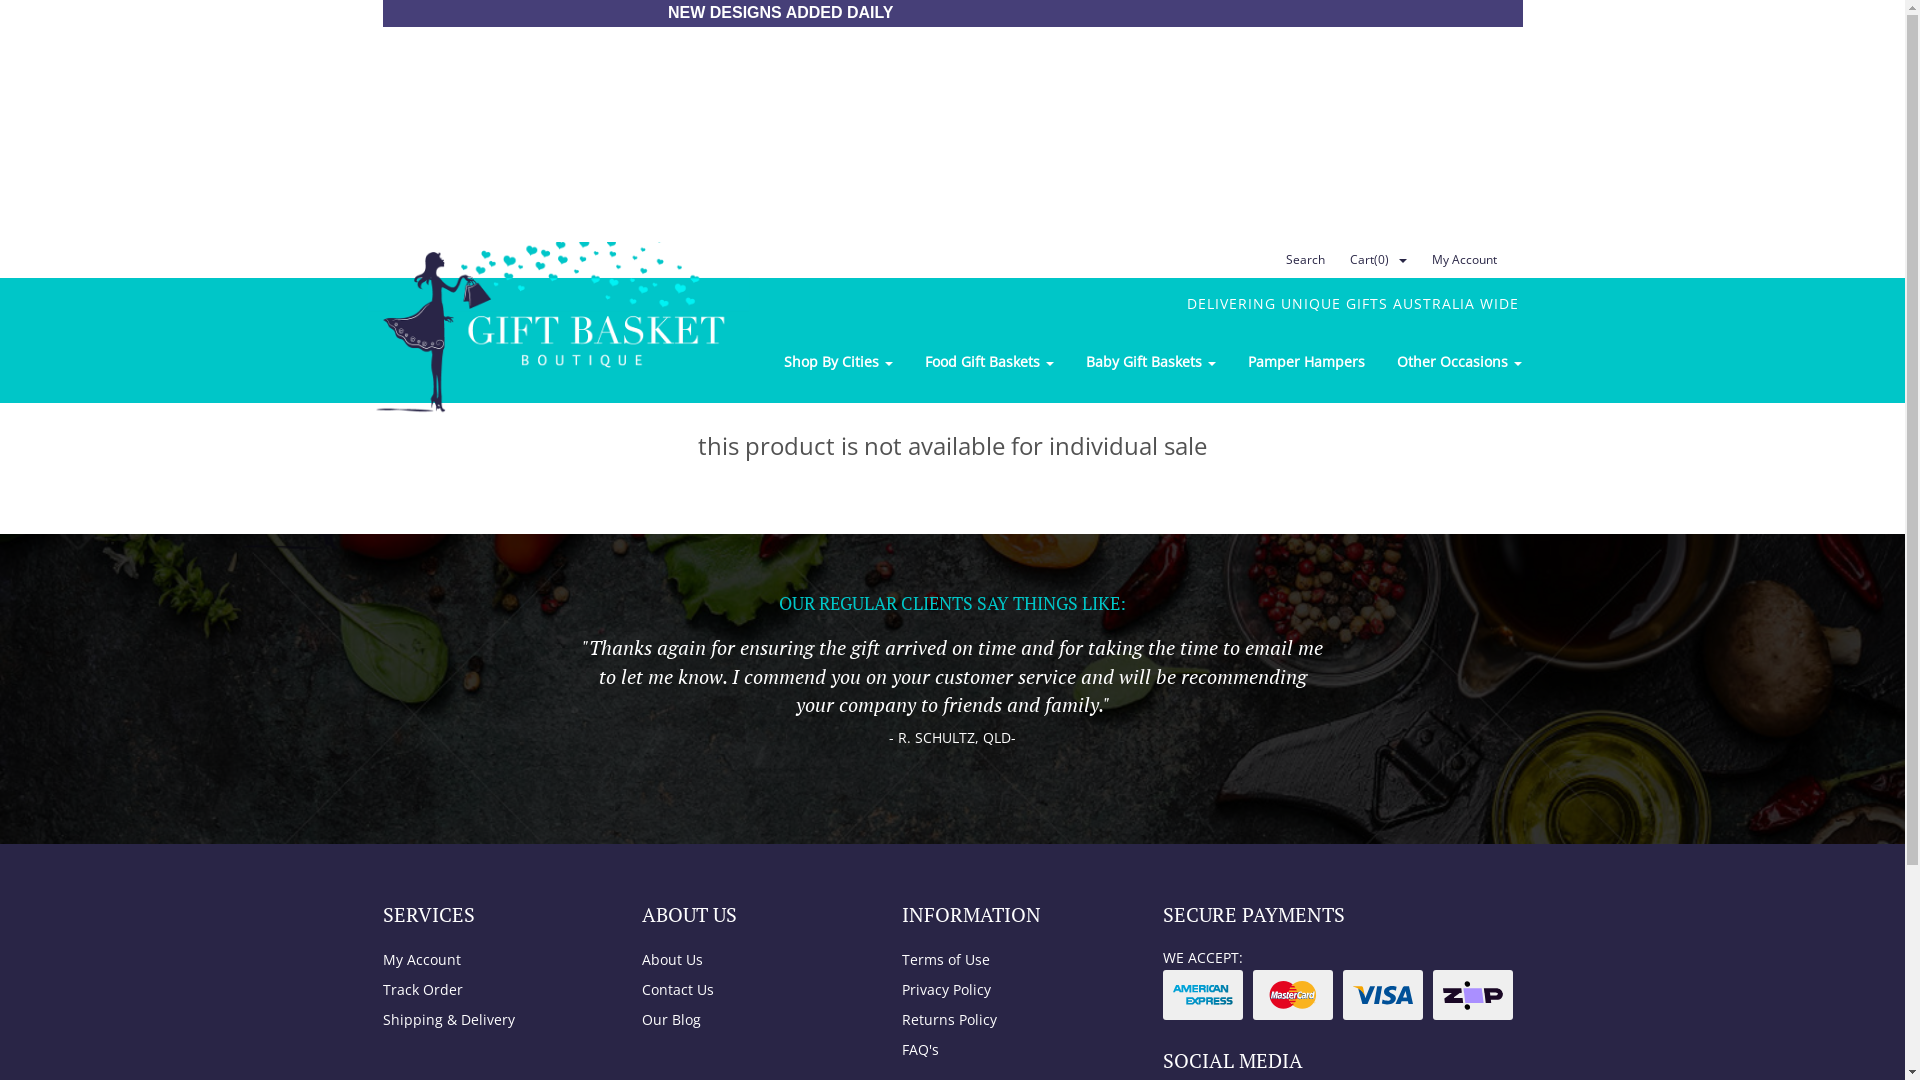 The height and width of the screenshot is (1080, 1920). I want to click on Our Blog, so click(750, 1020).